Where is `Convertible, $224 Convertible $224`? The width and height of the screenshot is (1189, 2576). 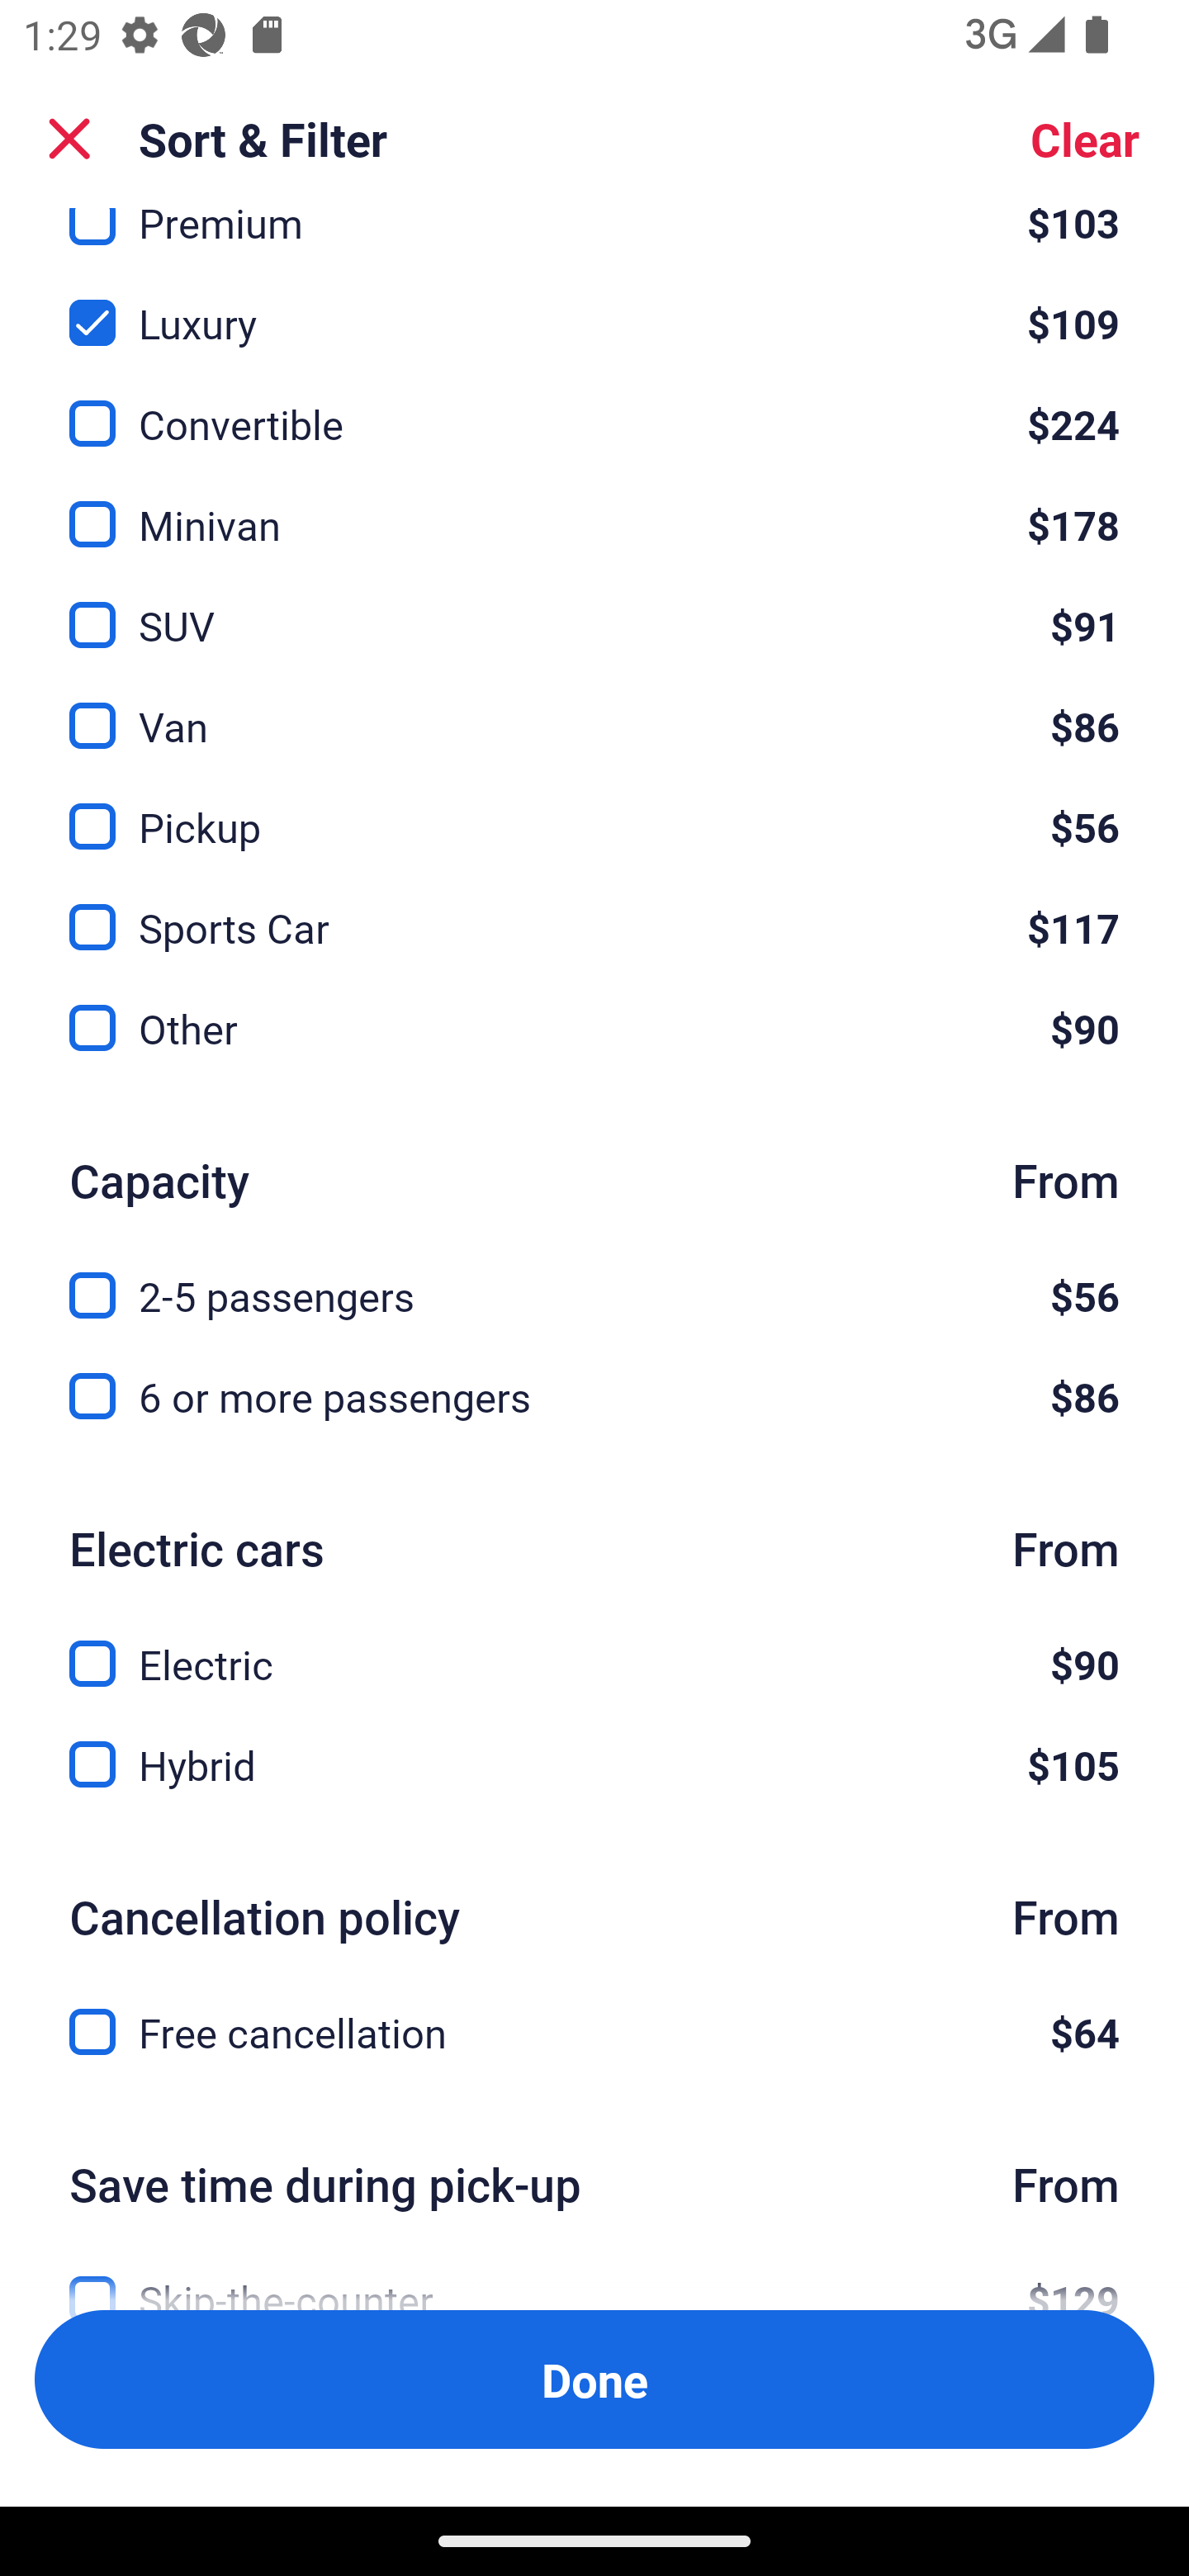
Convertible, $224 Convertible $224 is located at coordinates (594, 405).